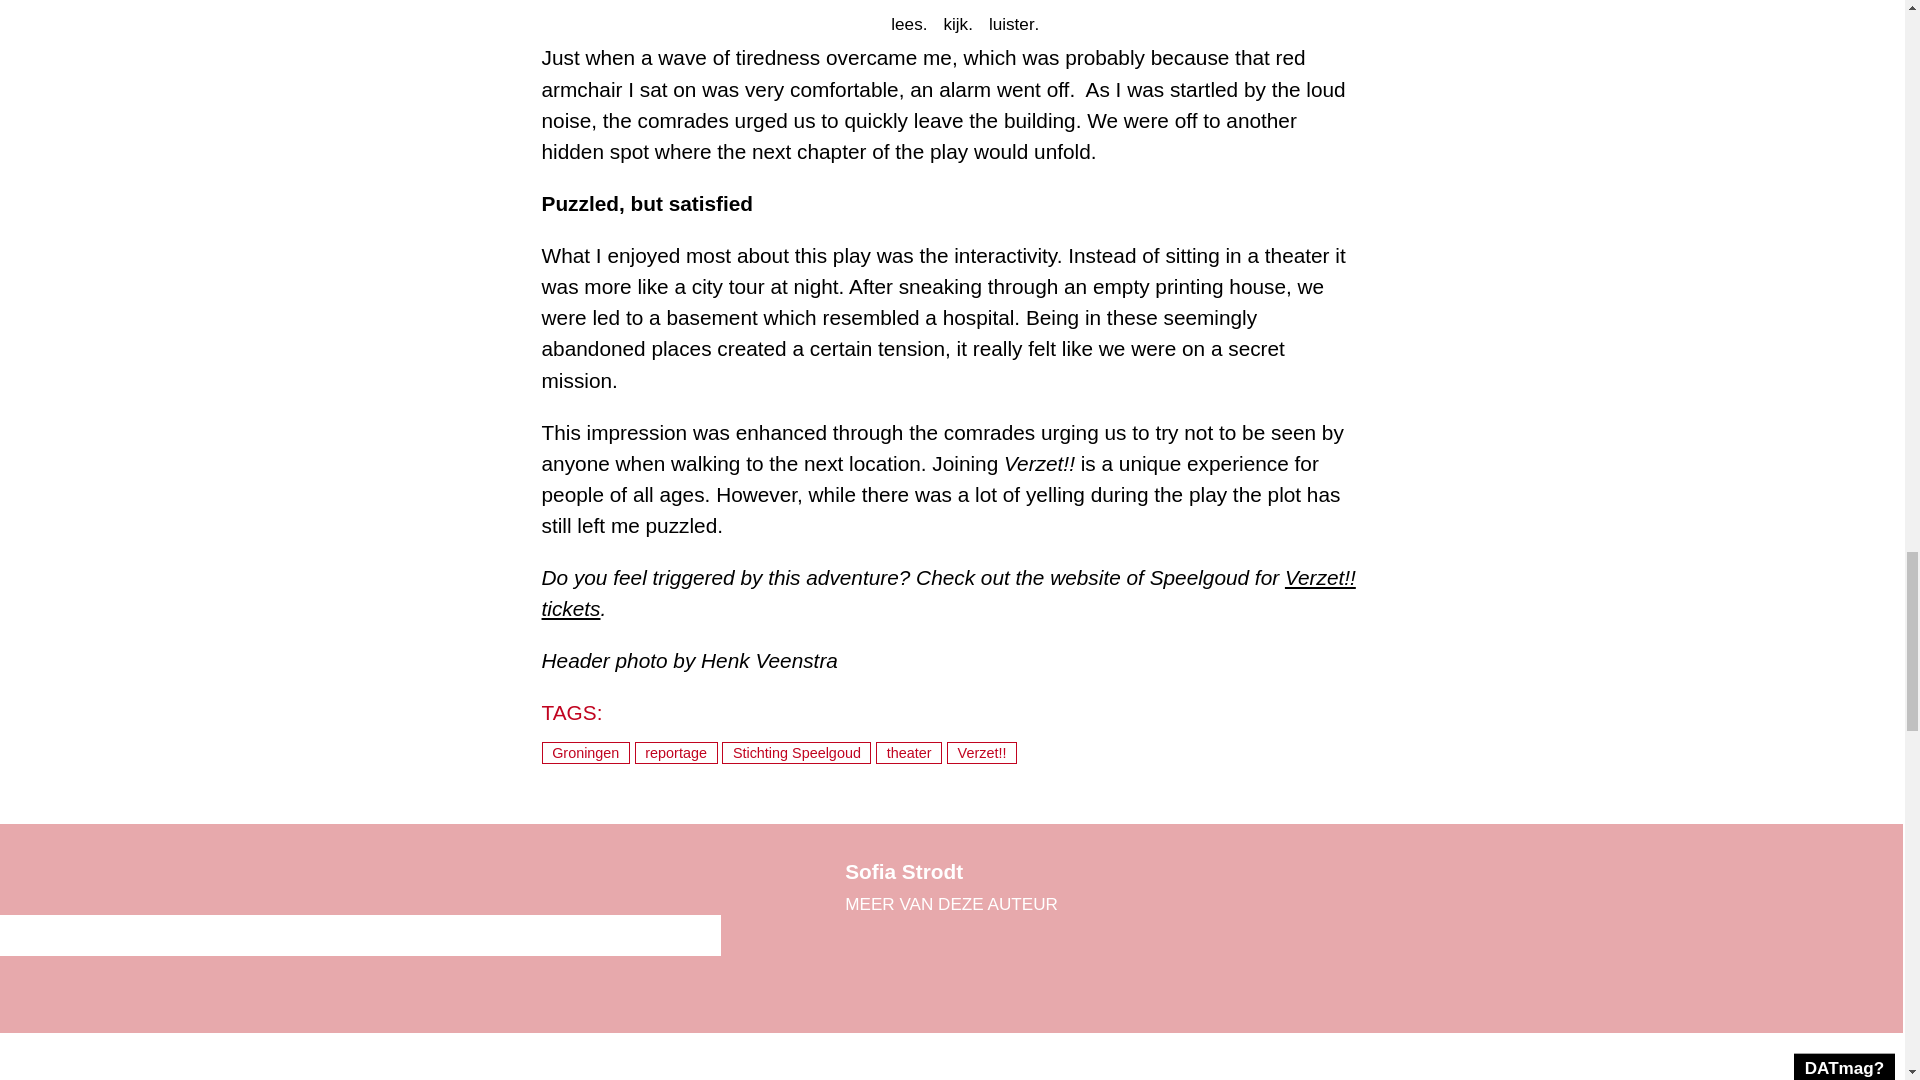  I want to click on Sofia Strodt, so click(904, 871).